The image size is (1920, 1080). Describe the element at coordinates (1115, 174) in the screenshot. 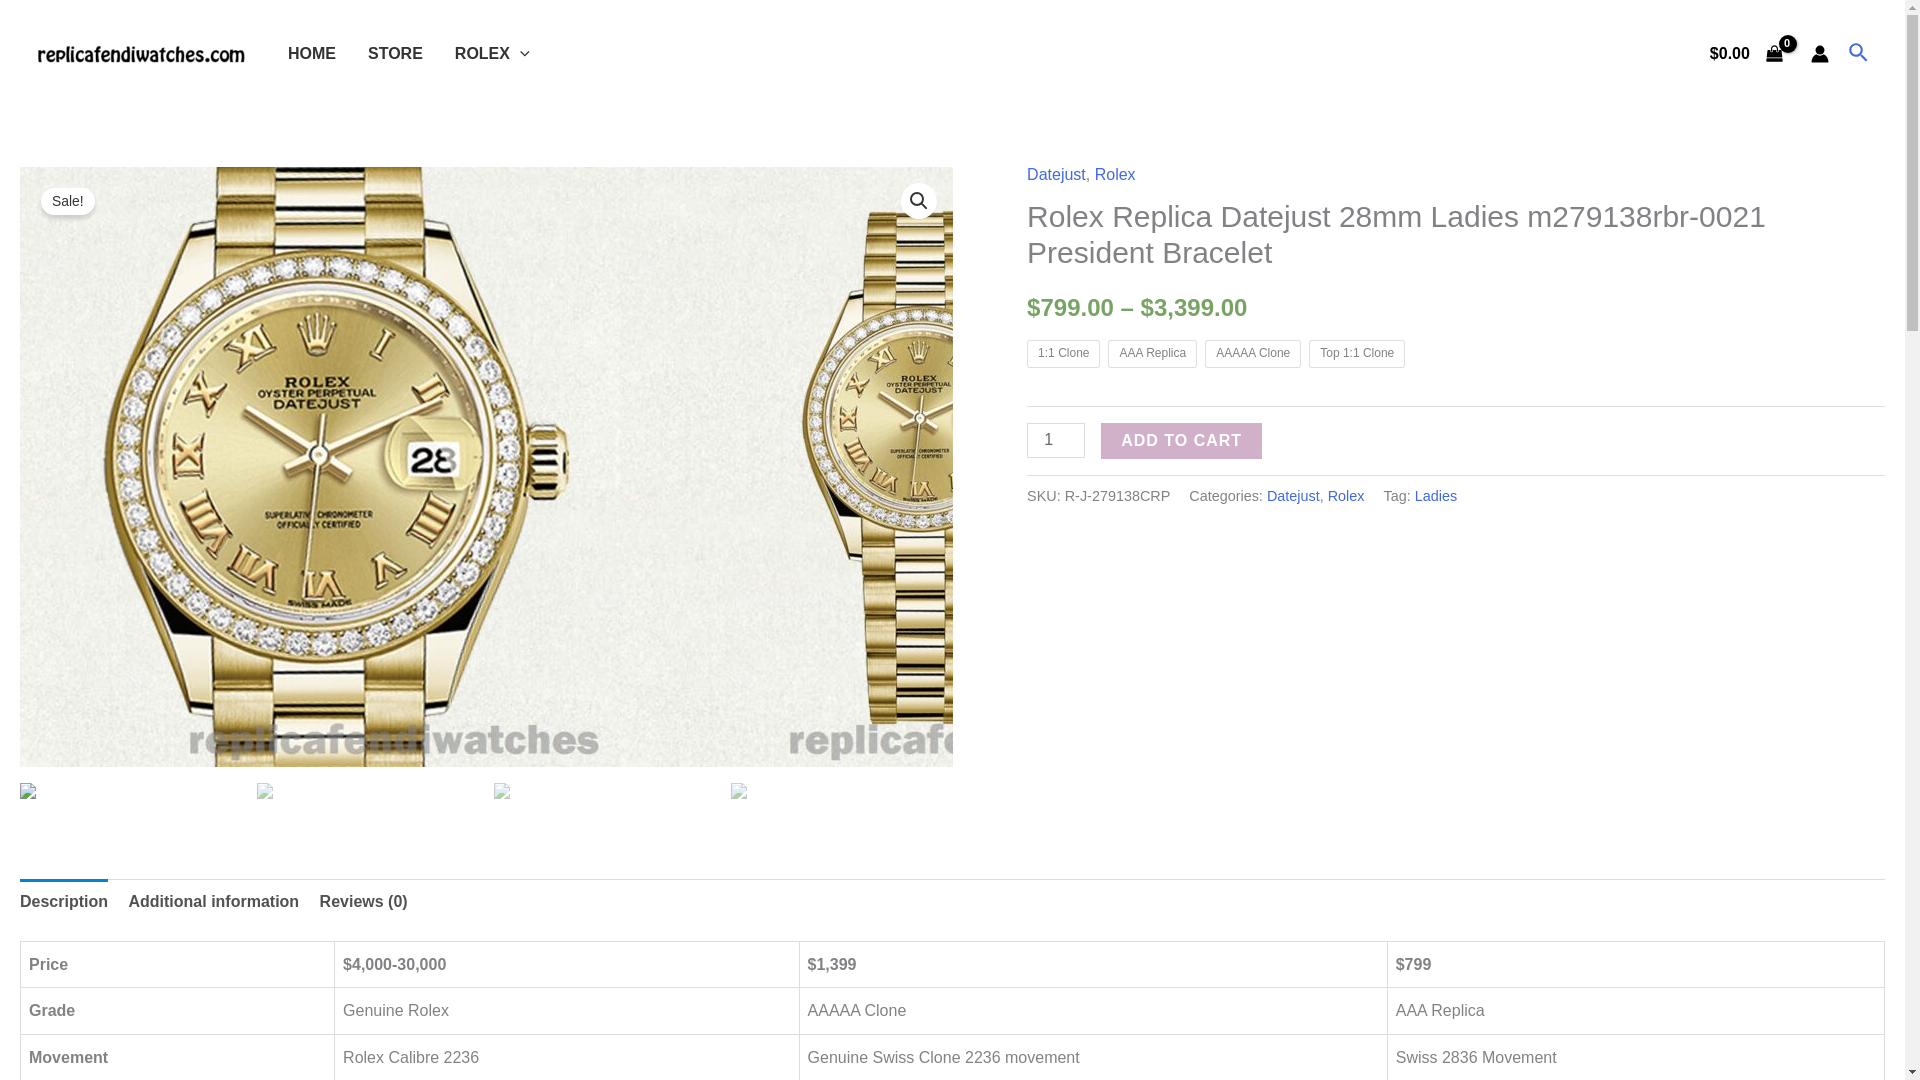

I see `Rolex` at that location.